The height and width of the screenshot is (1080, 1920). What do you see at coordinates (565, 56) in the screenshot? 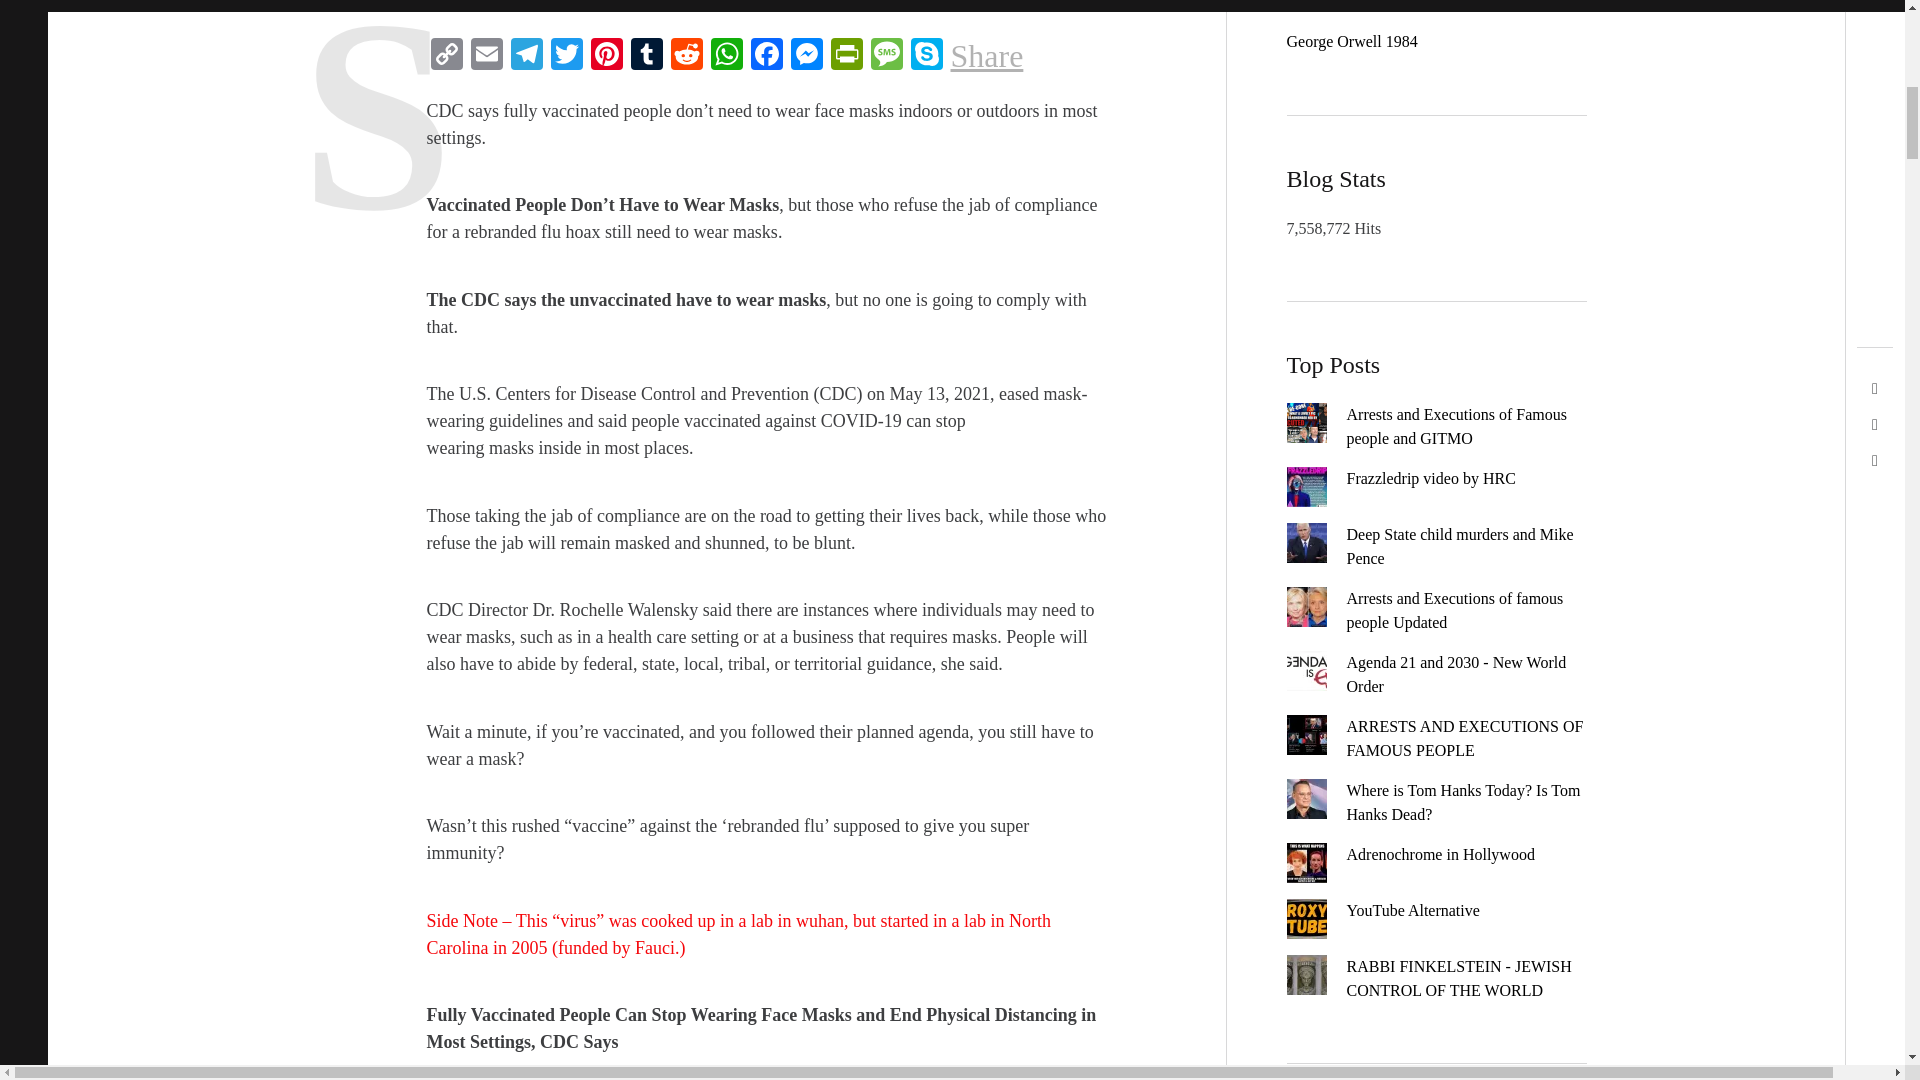
I see `Twitter` at bounding box center [565, 56].